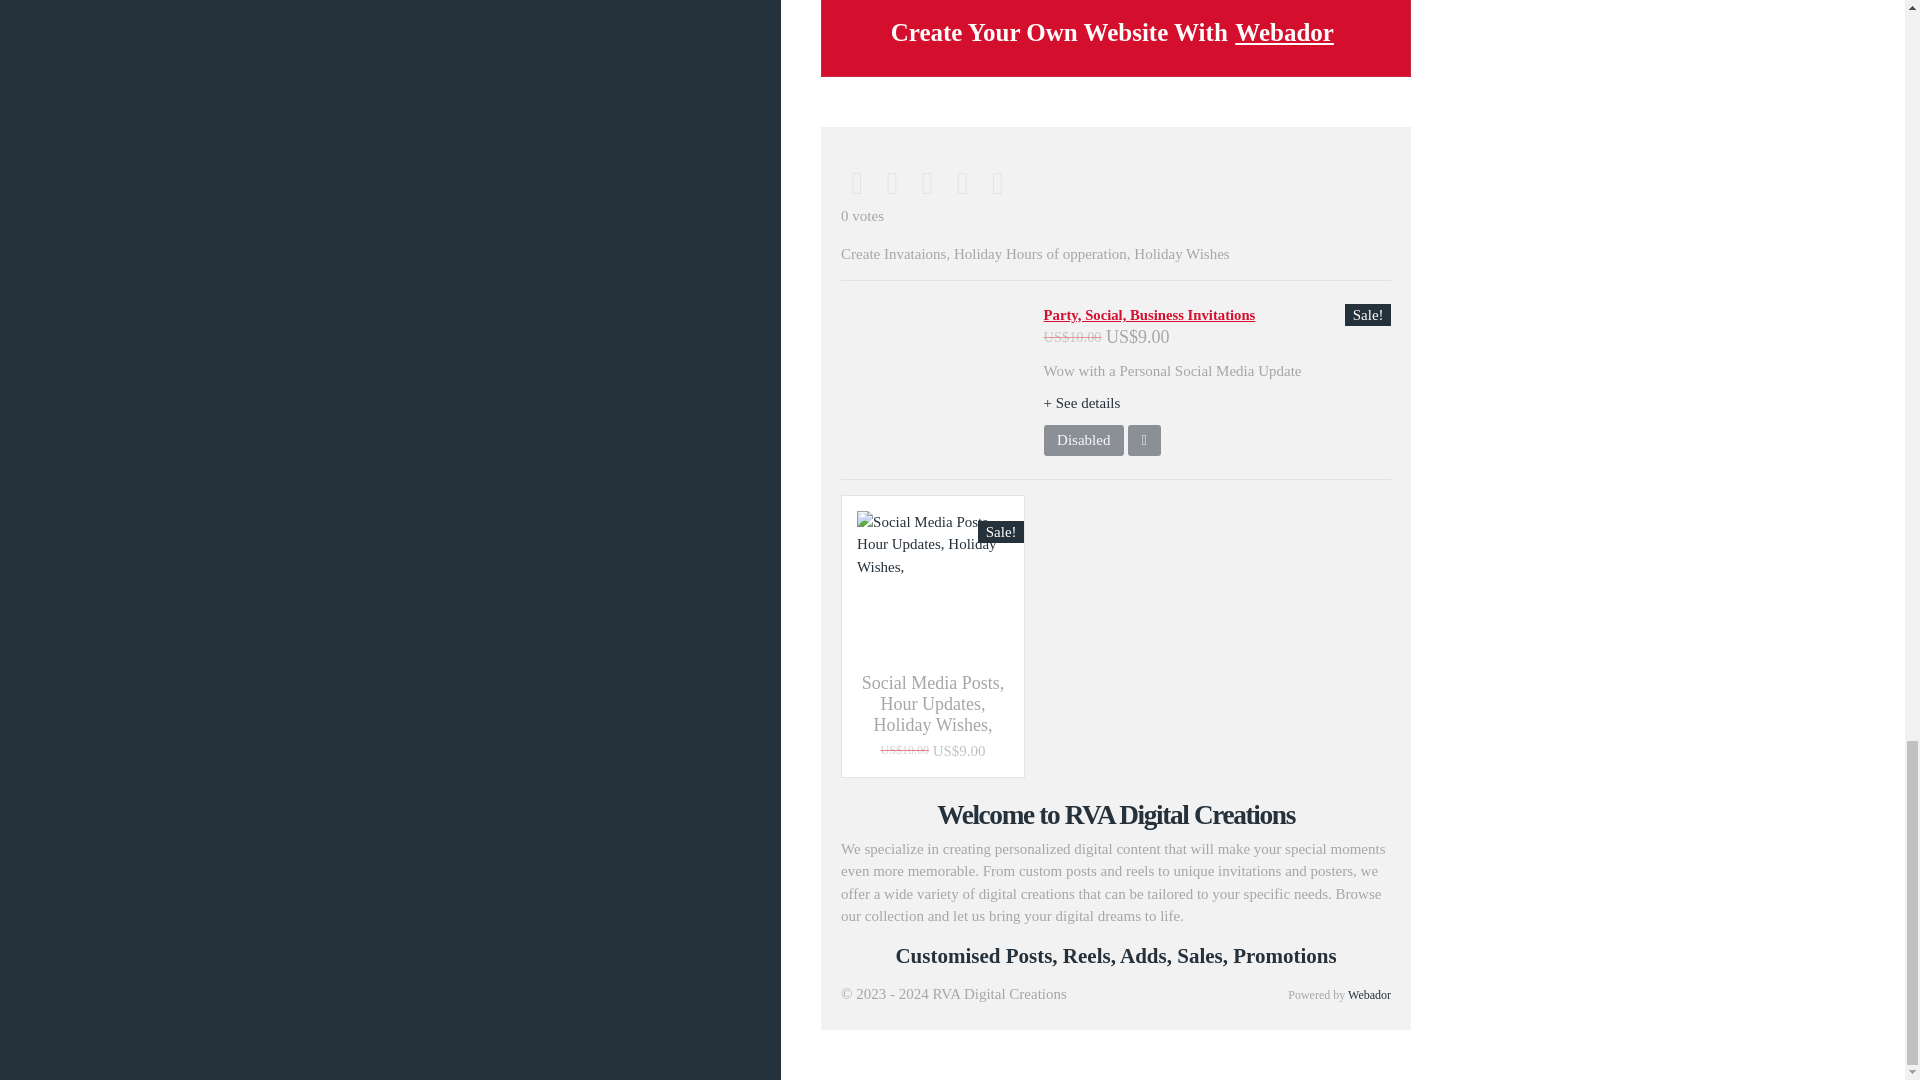  I want to click on 1 star, so click(856, 182).